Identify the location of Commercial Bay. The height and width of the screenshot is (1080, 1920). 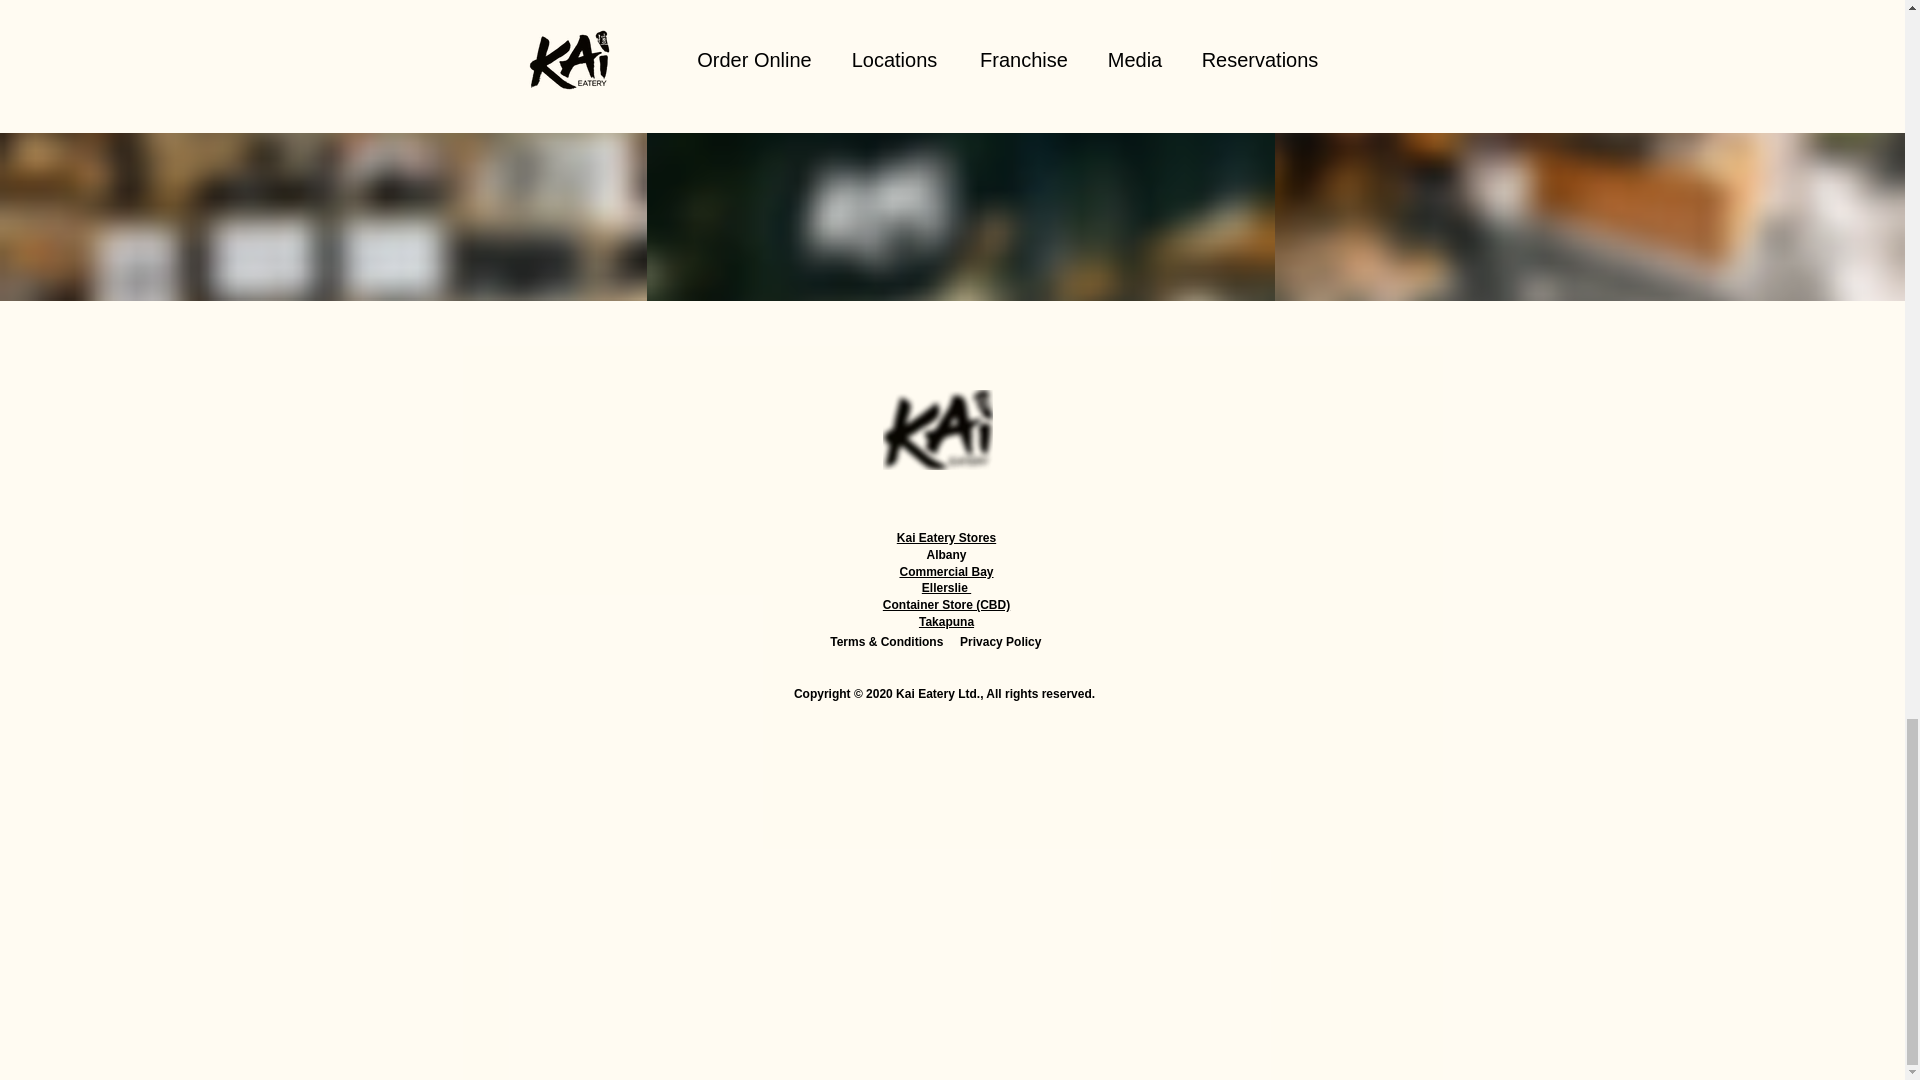
(945, 571).